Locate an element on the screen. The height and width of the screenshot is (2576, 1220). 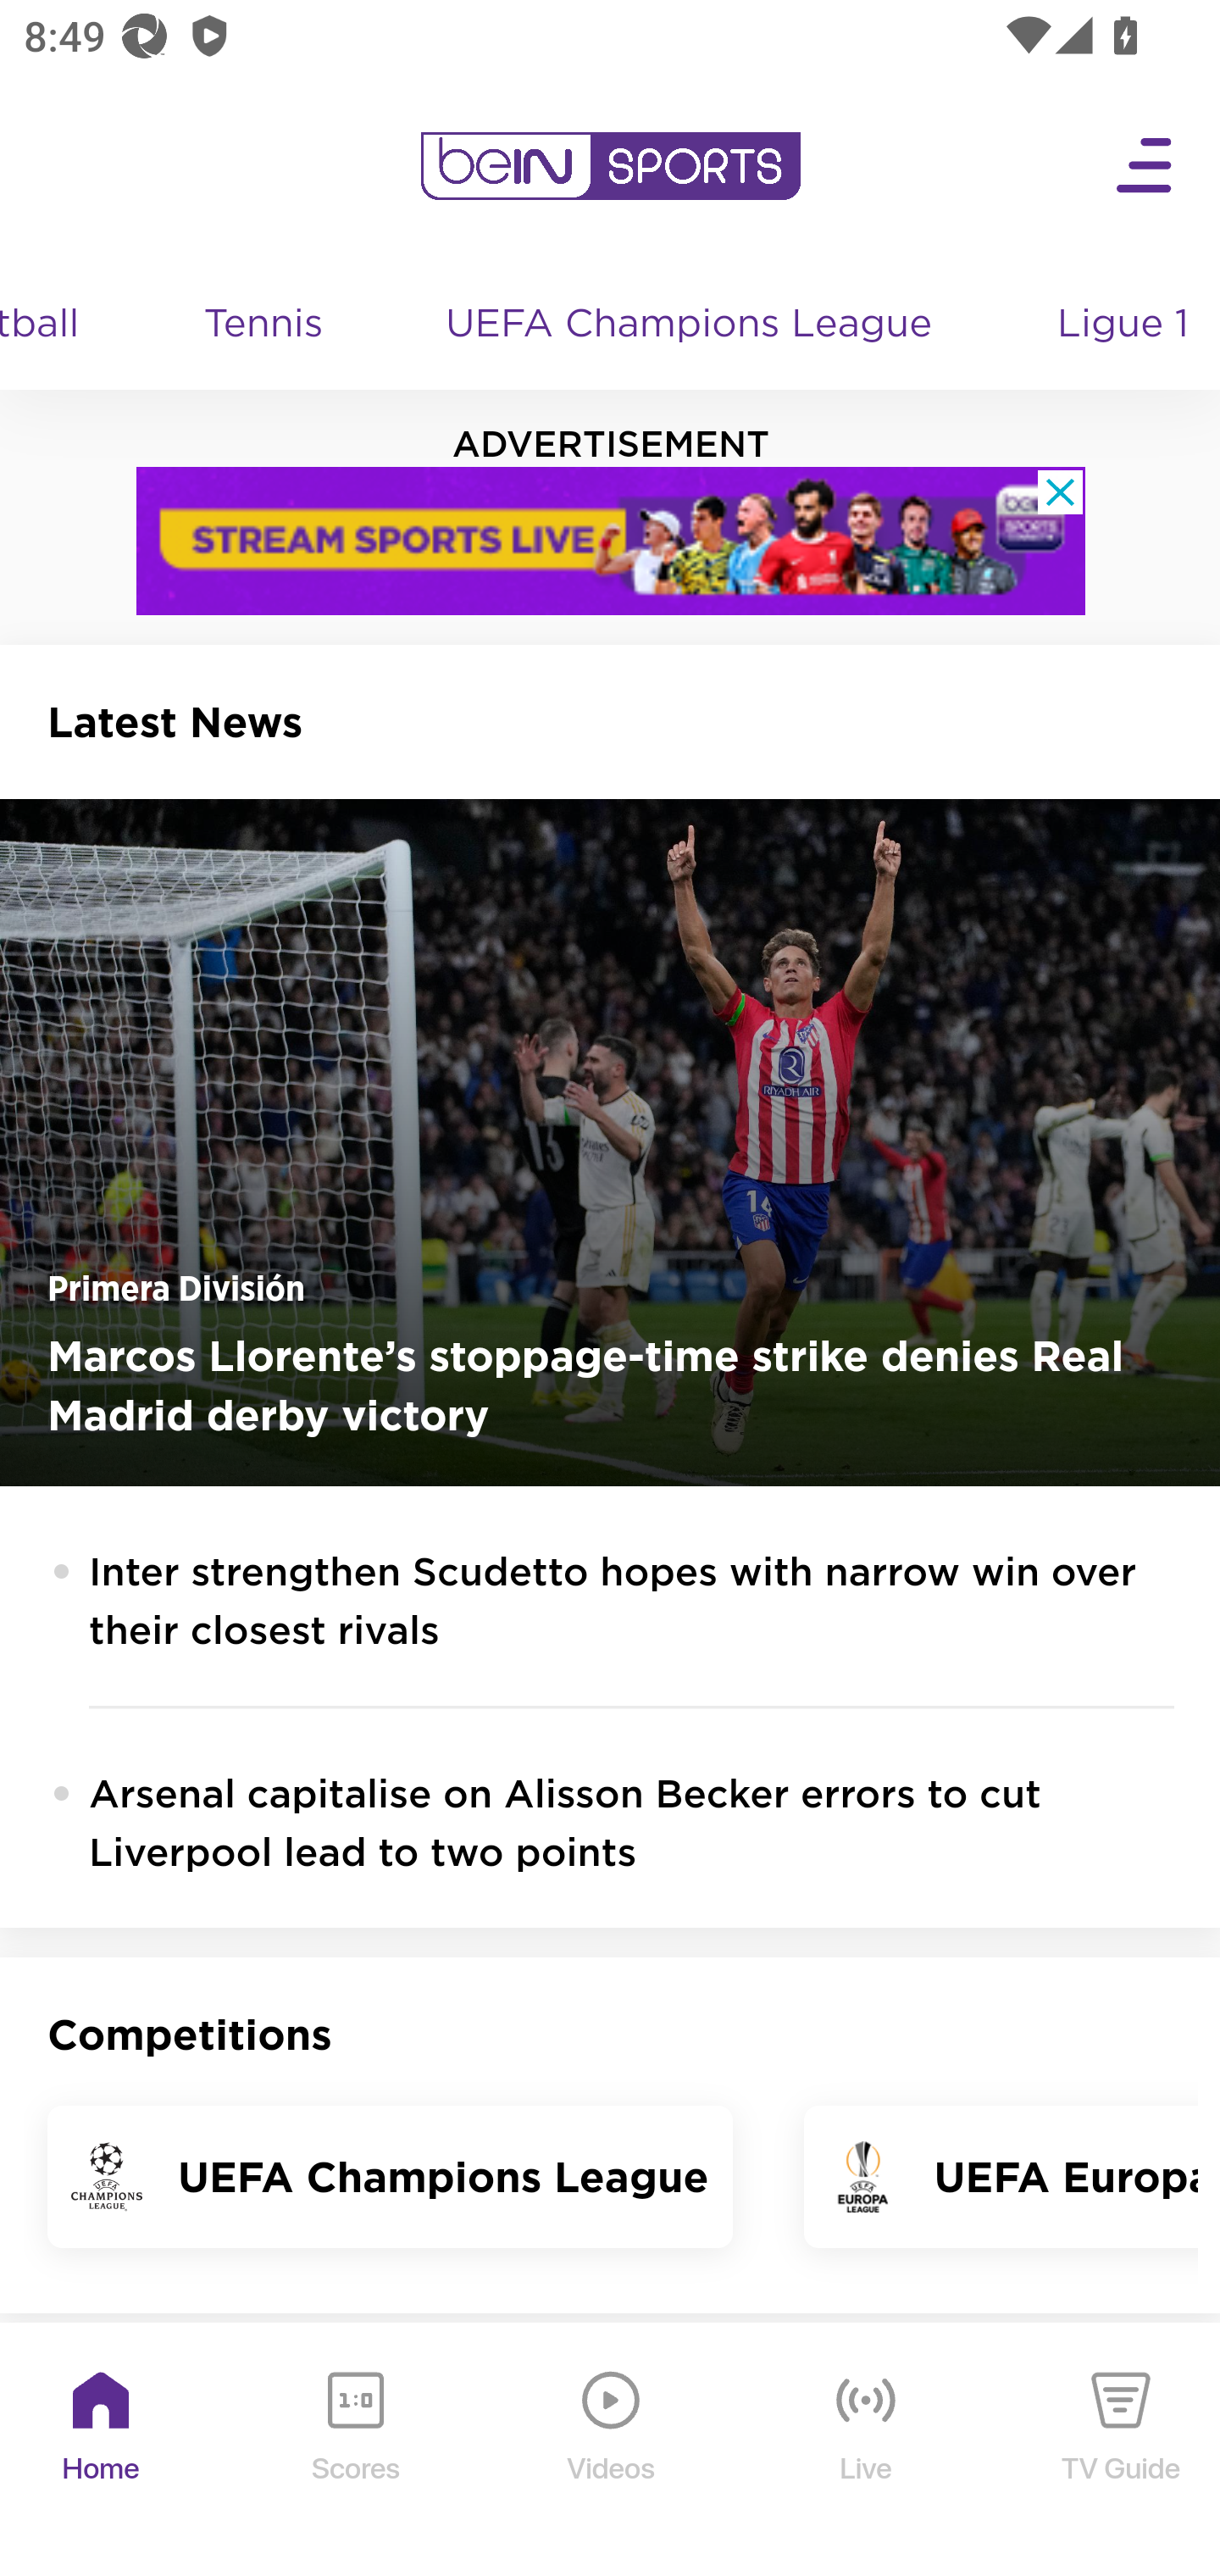
Ligue 1 is located at coordinates (1125, 325).